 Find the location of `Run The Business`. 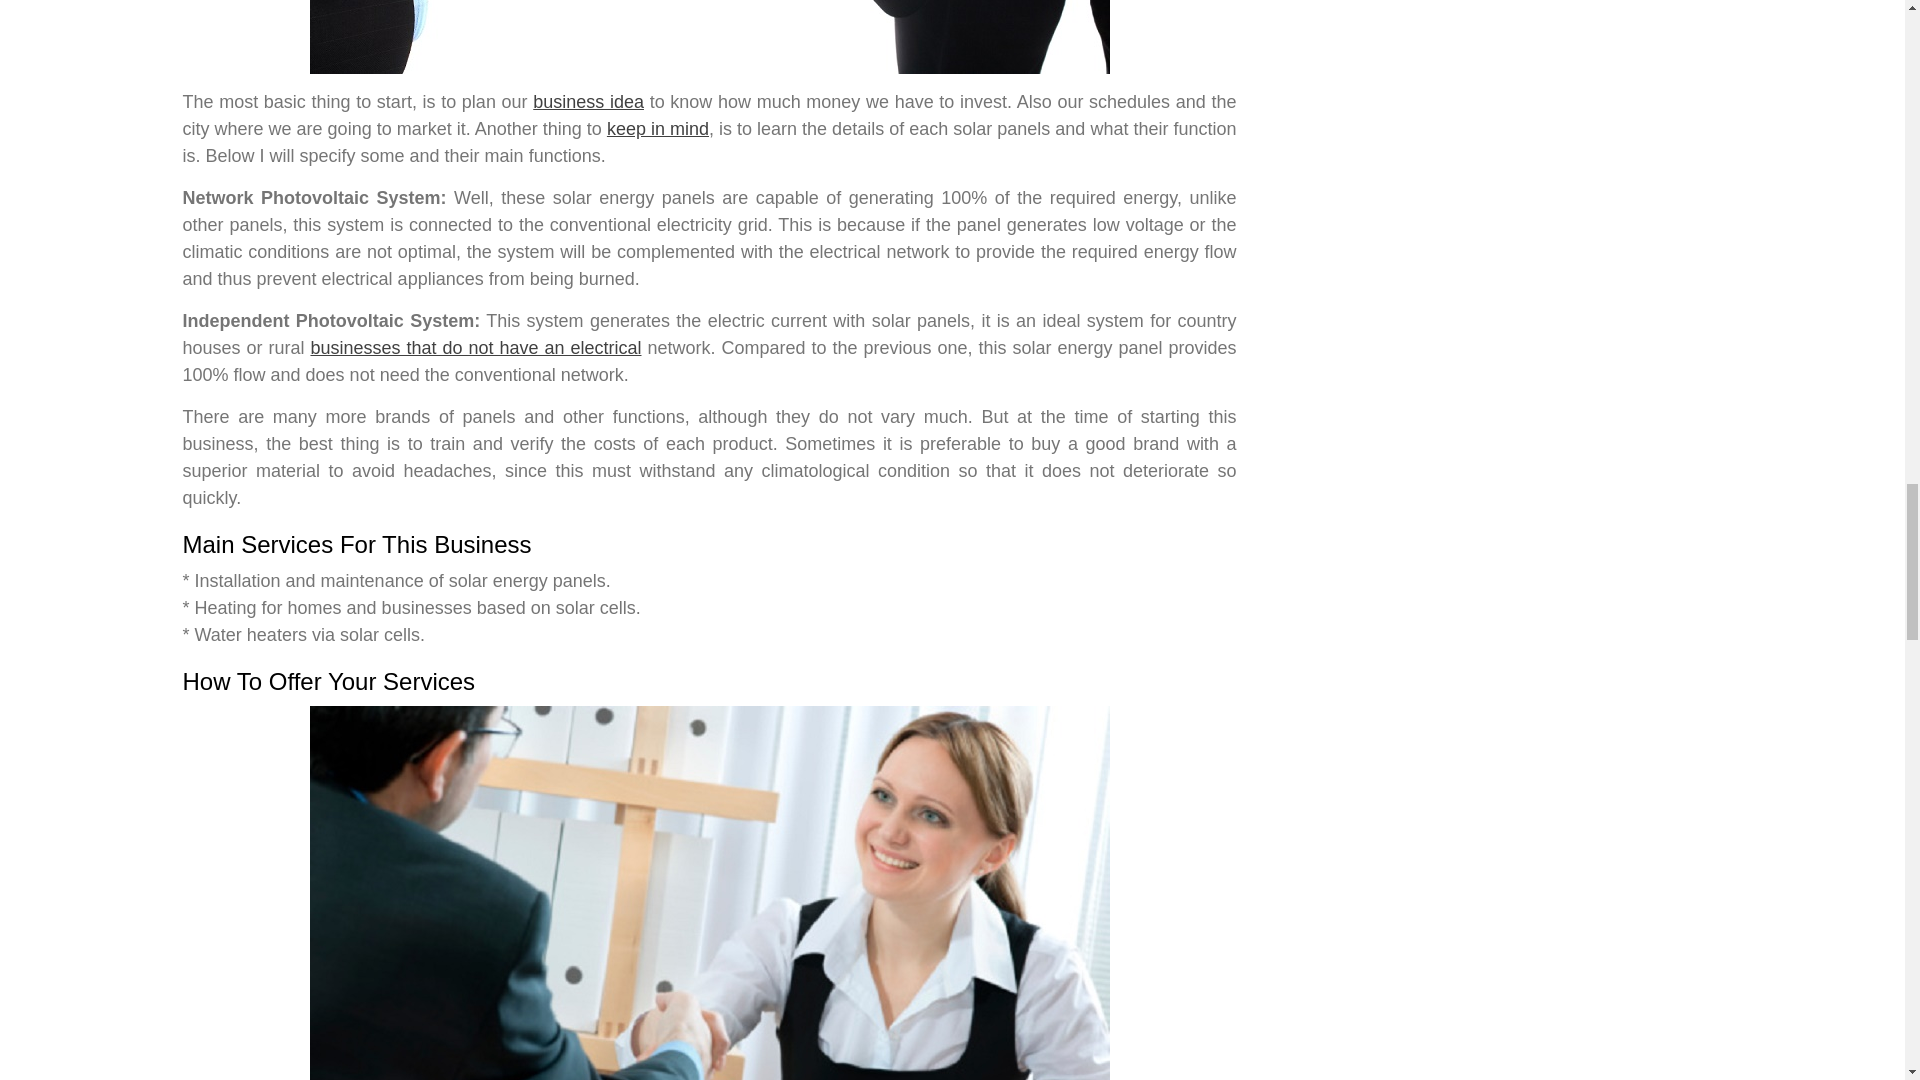

Run The Business is located at coordinates (709, 37).